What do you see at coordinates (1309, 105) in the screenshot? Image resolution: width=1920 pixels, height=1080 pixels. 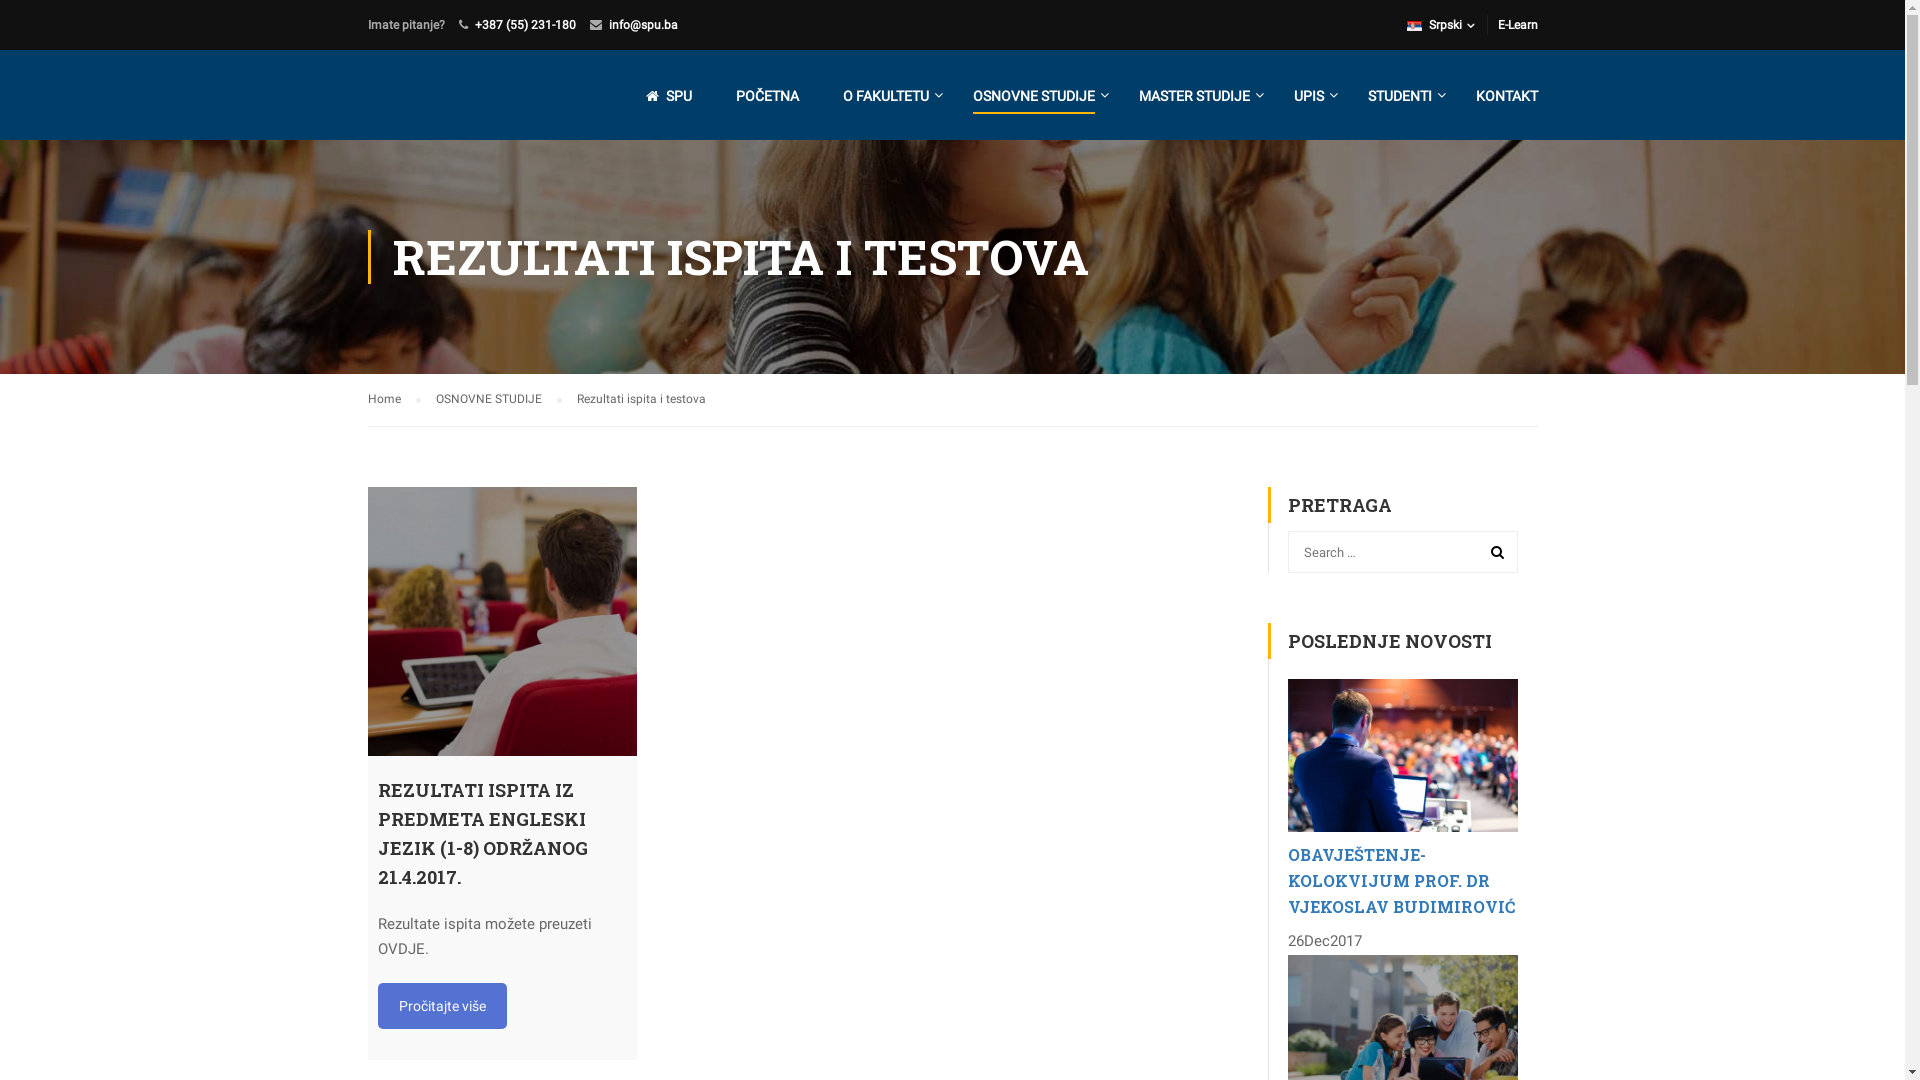 I see `UPIS` at bounding box center [1309, 105].